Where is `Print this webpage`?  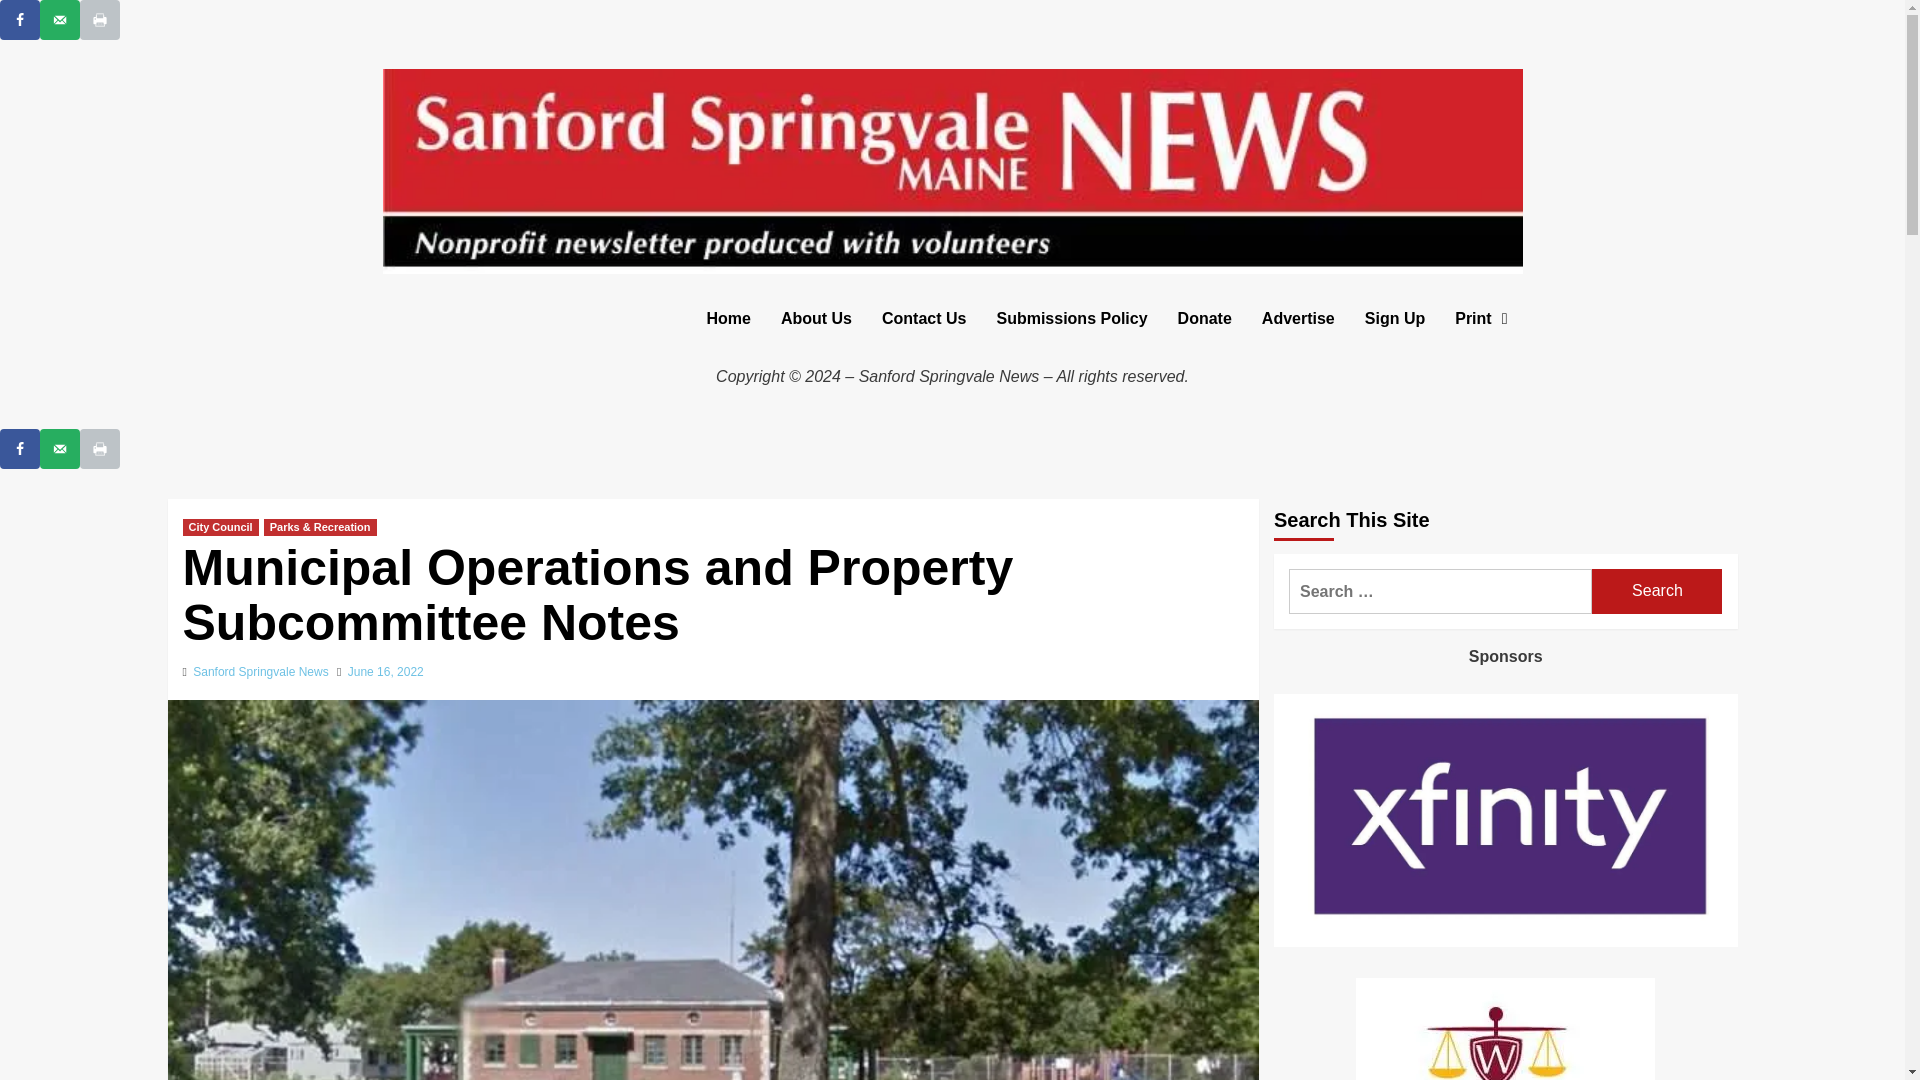 Print this webpage is located at coordinates (100, 20).